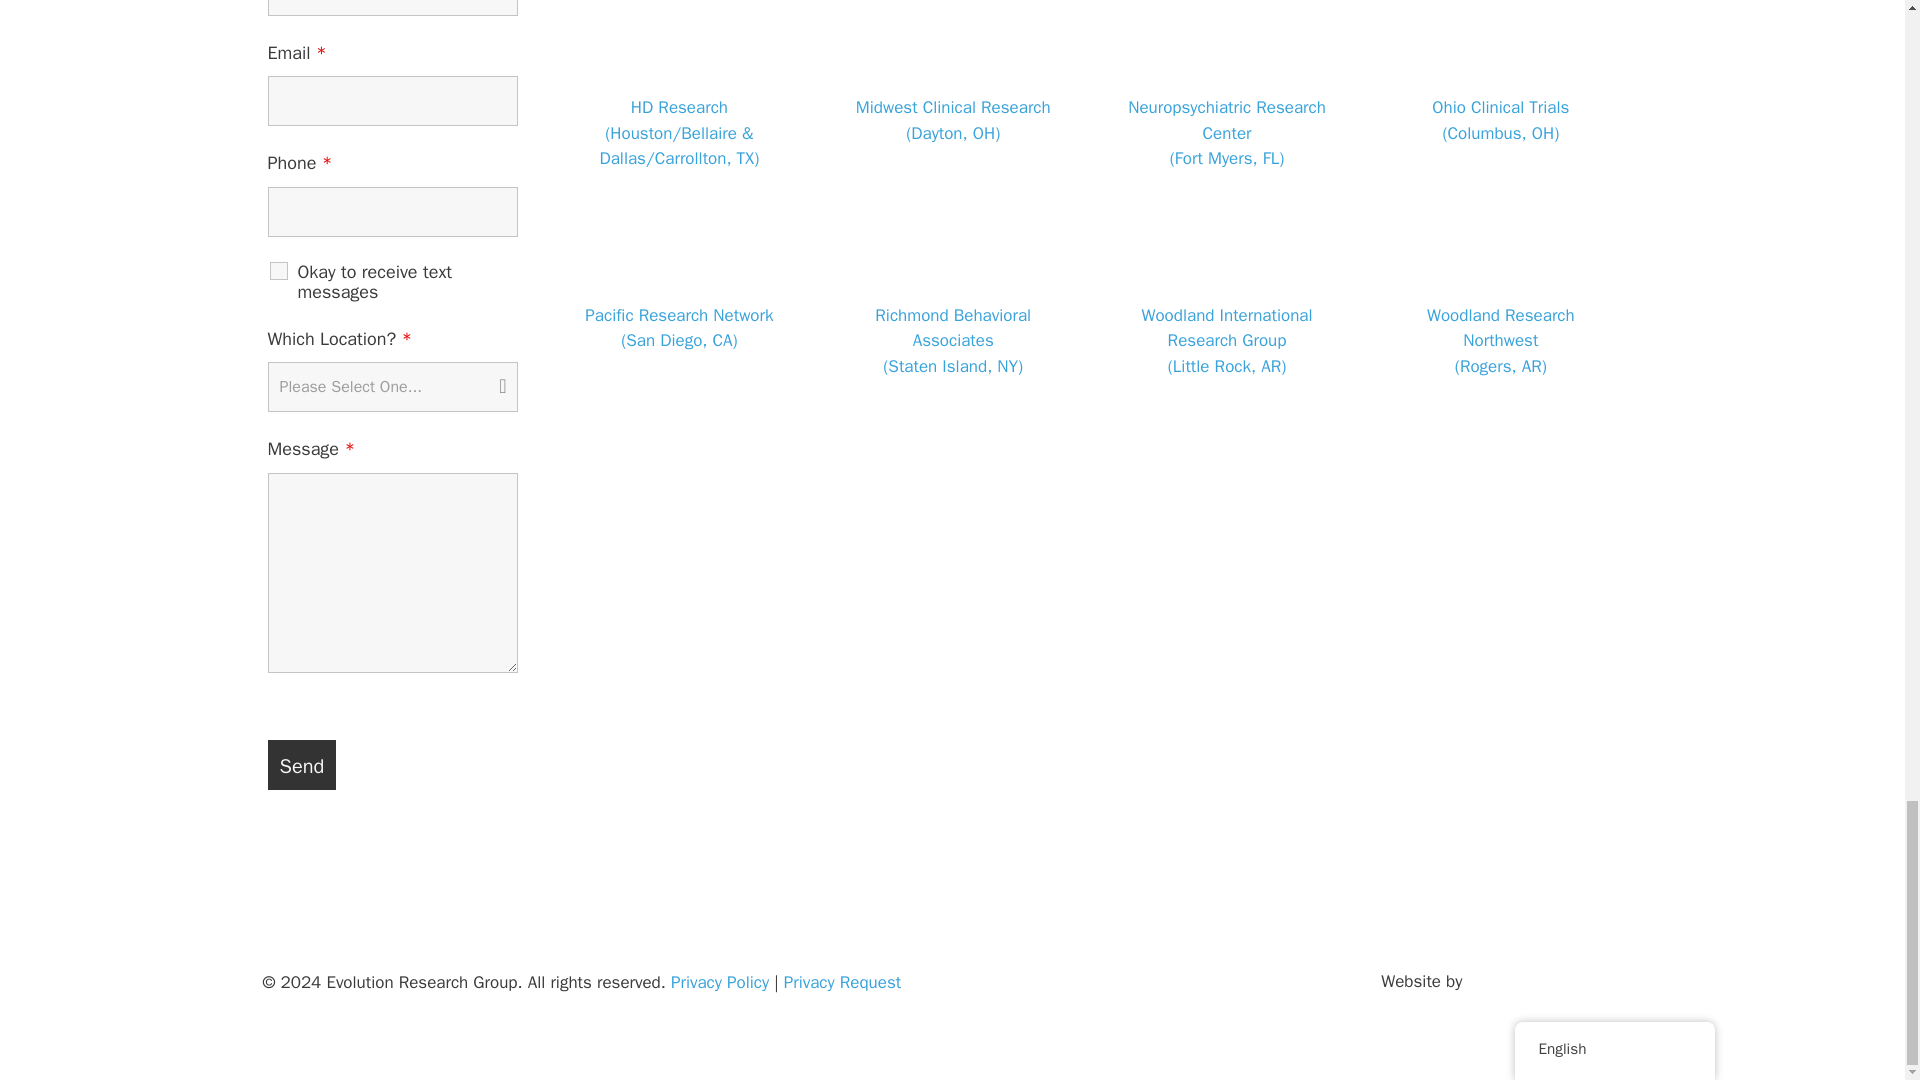 This screenshot has height=1080, width=1920. I want to click on Send, so click(302, 764).